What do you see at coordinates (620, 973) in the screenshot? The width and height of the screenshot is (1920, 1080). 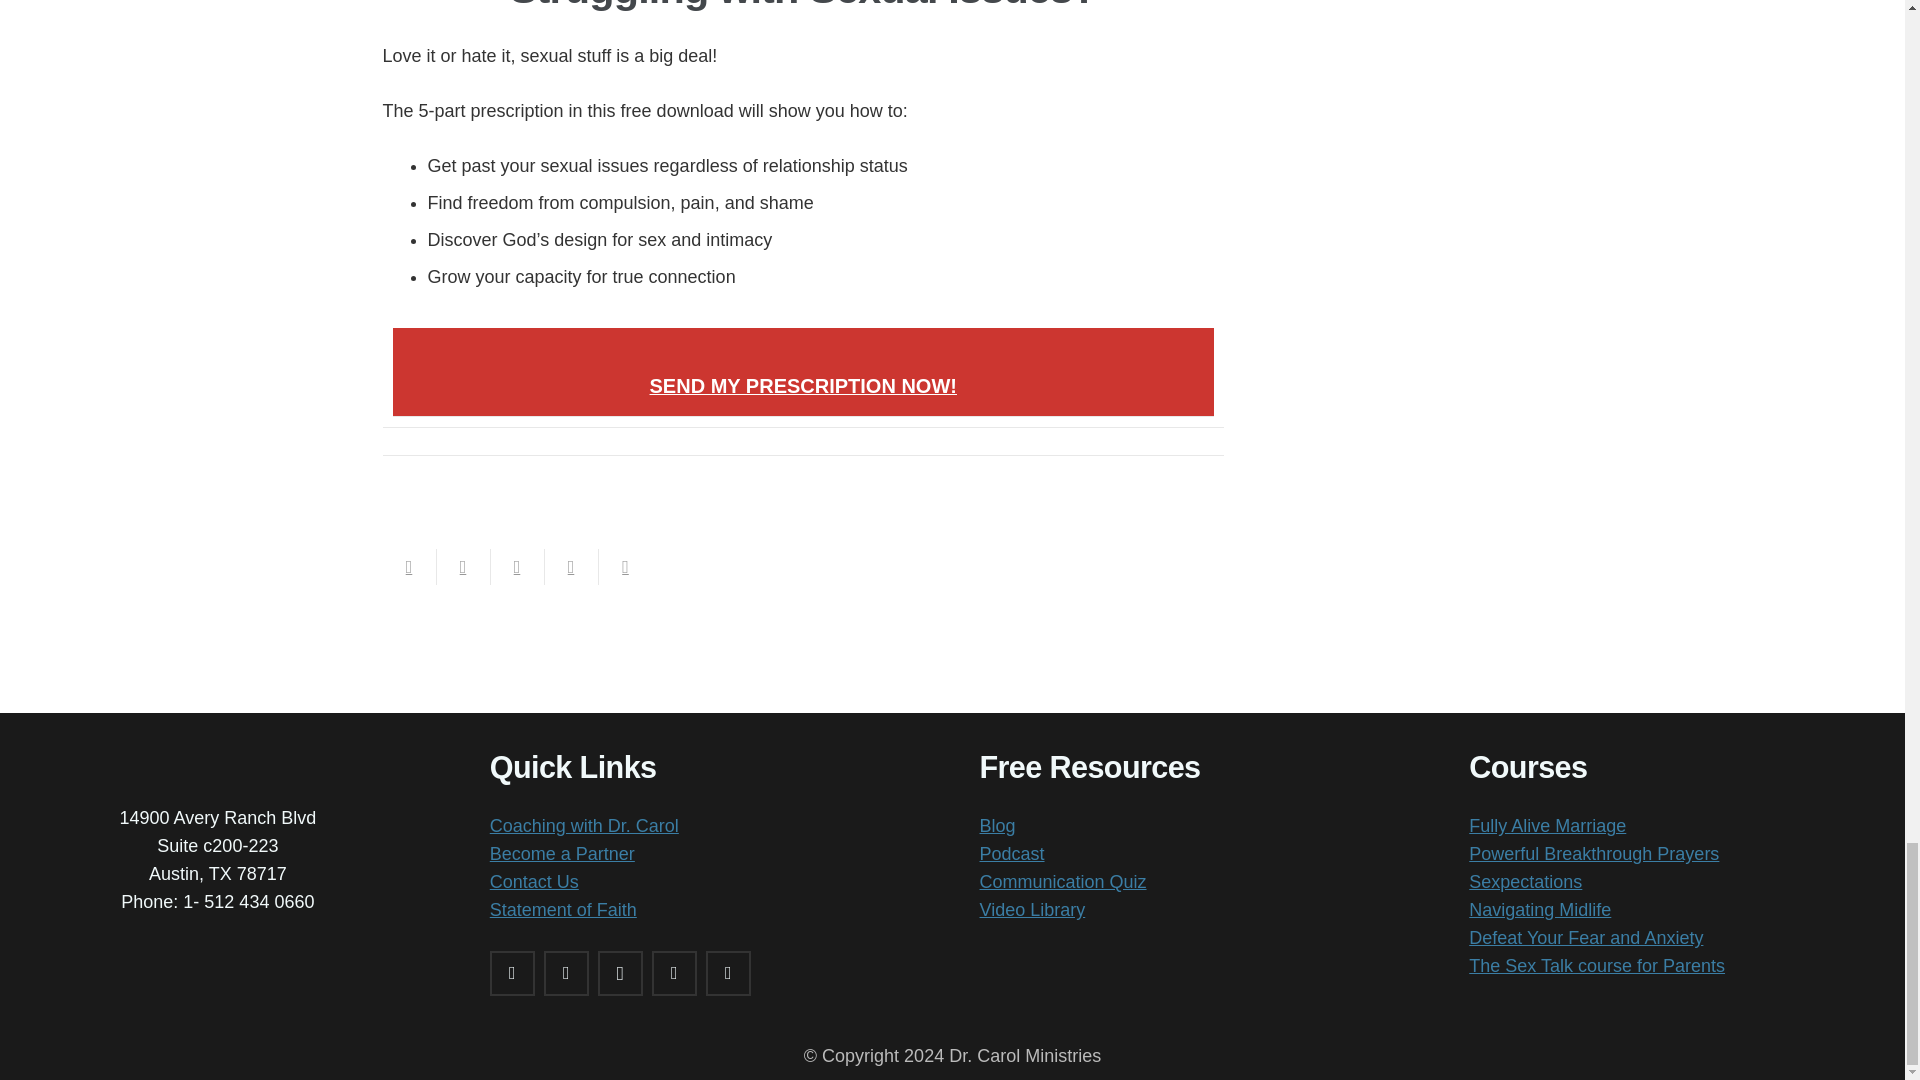 I see `Instagram` at bounding box center [620, 973].